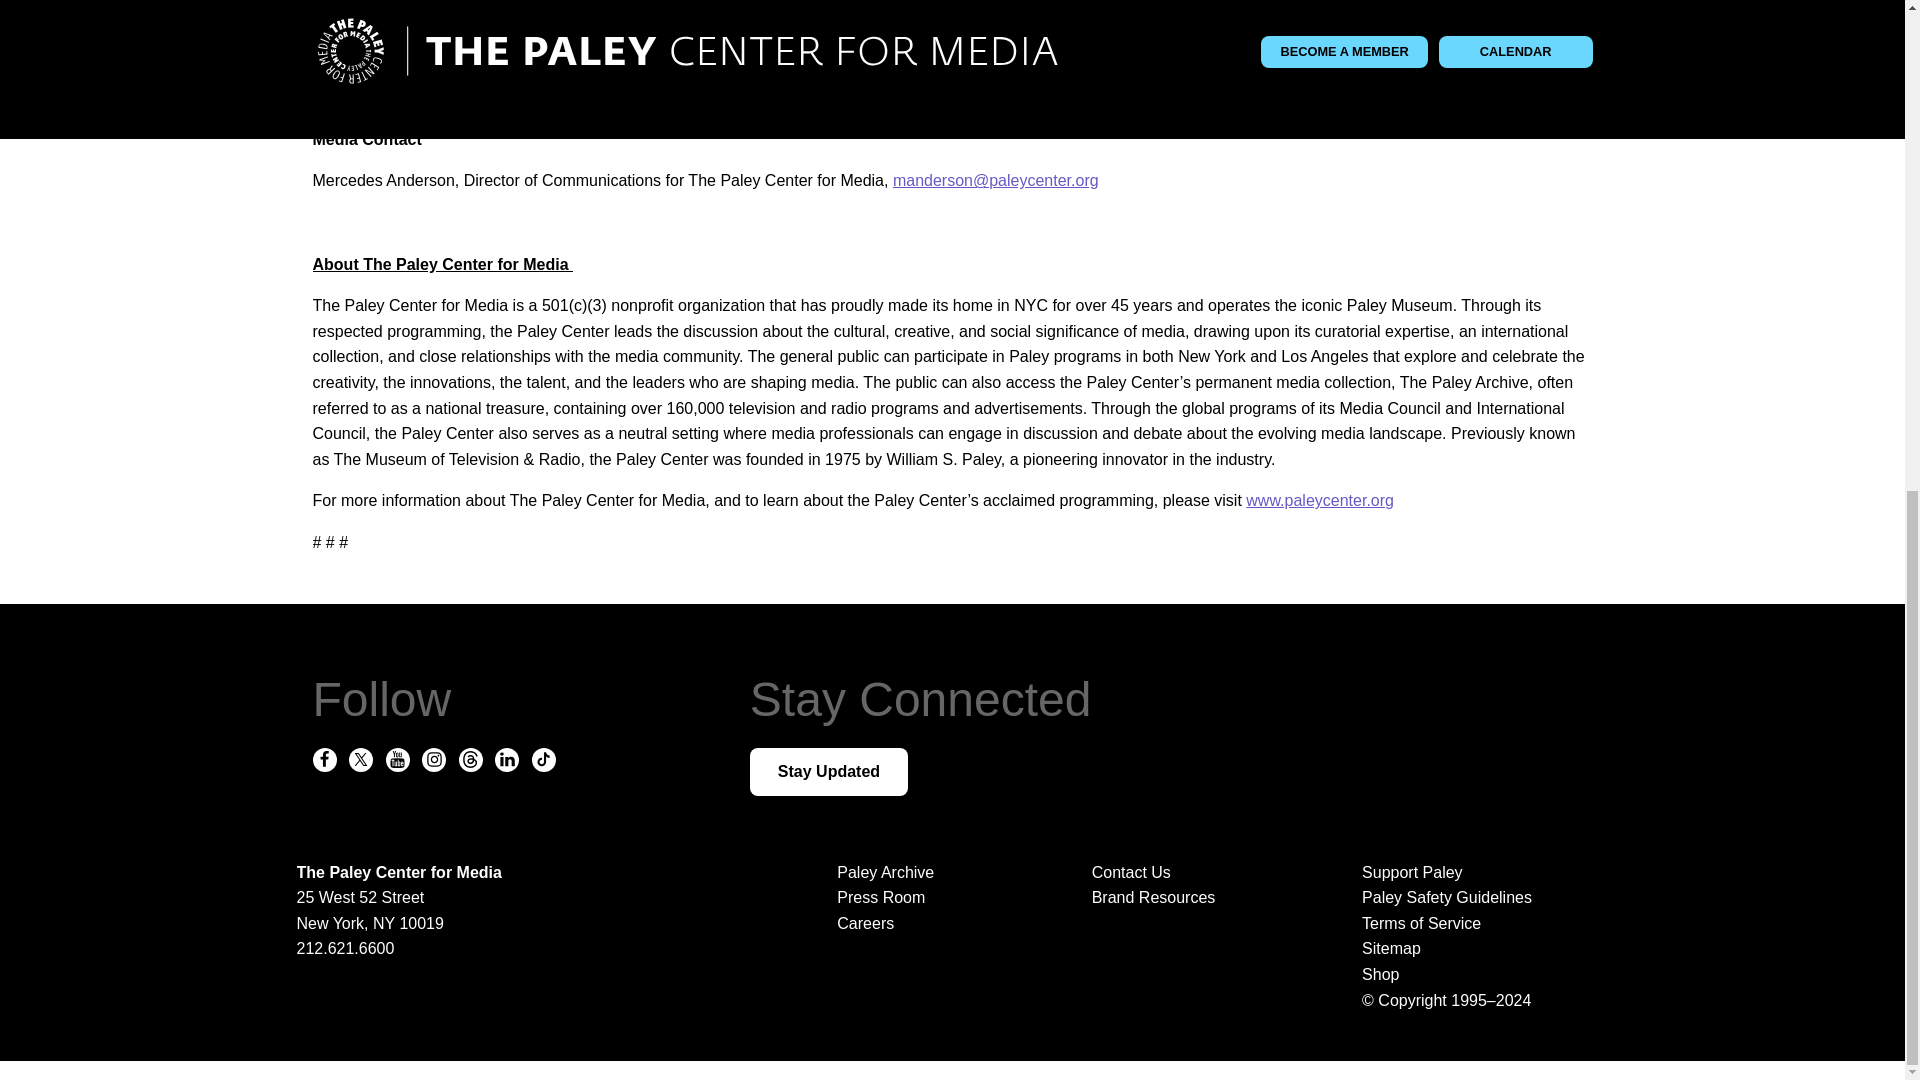  What do you see at coordinates (881, 897) in the screenshot?
I see `Press Room` at bounding box center [881, 897].